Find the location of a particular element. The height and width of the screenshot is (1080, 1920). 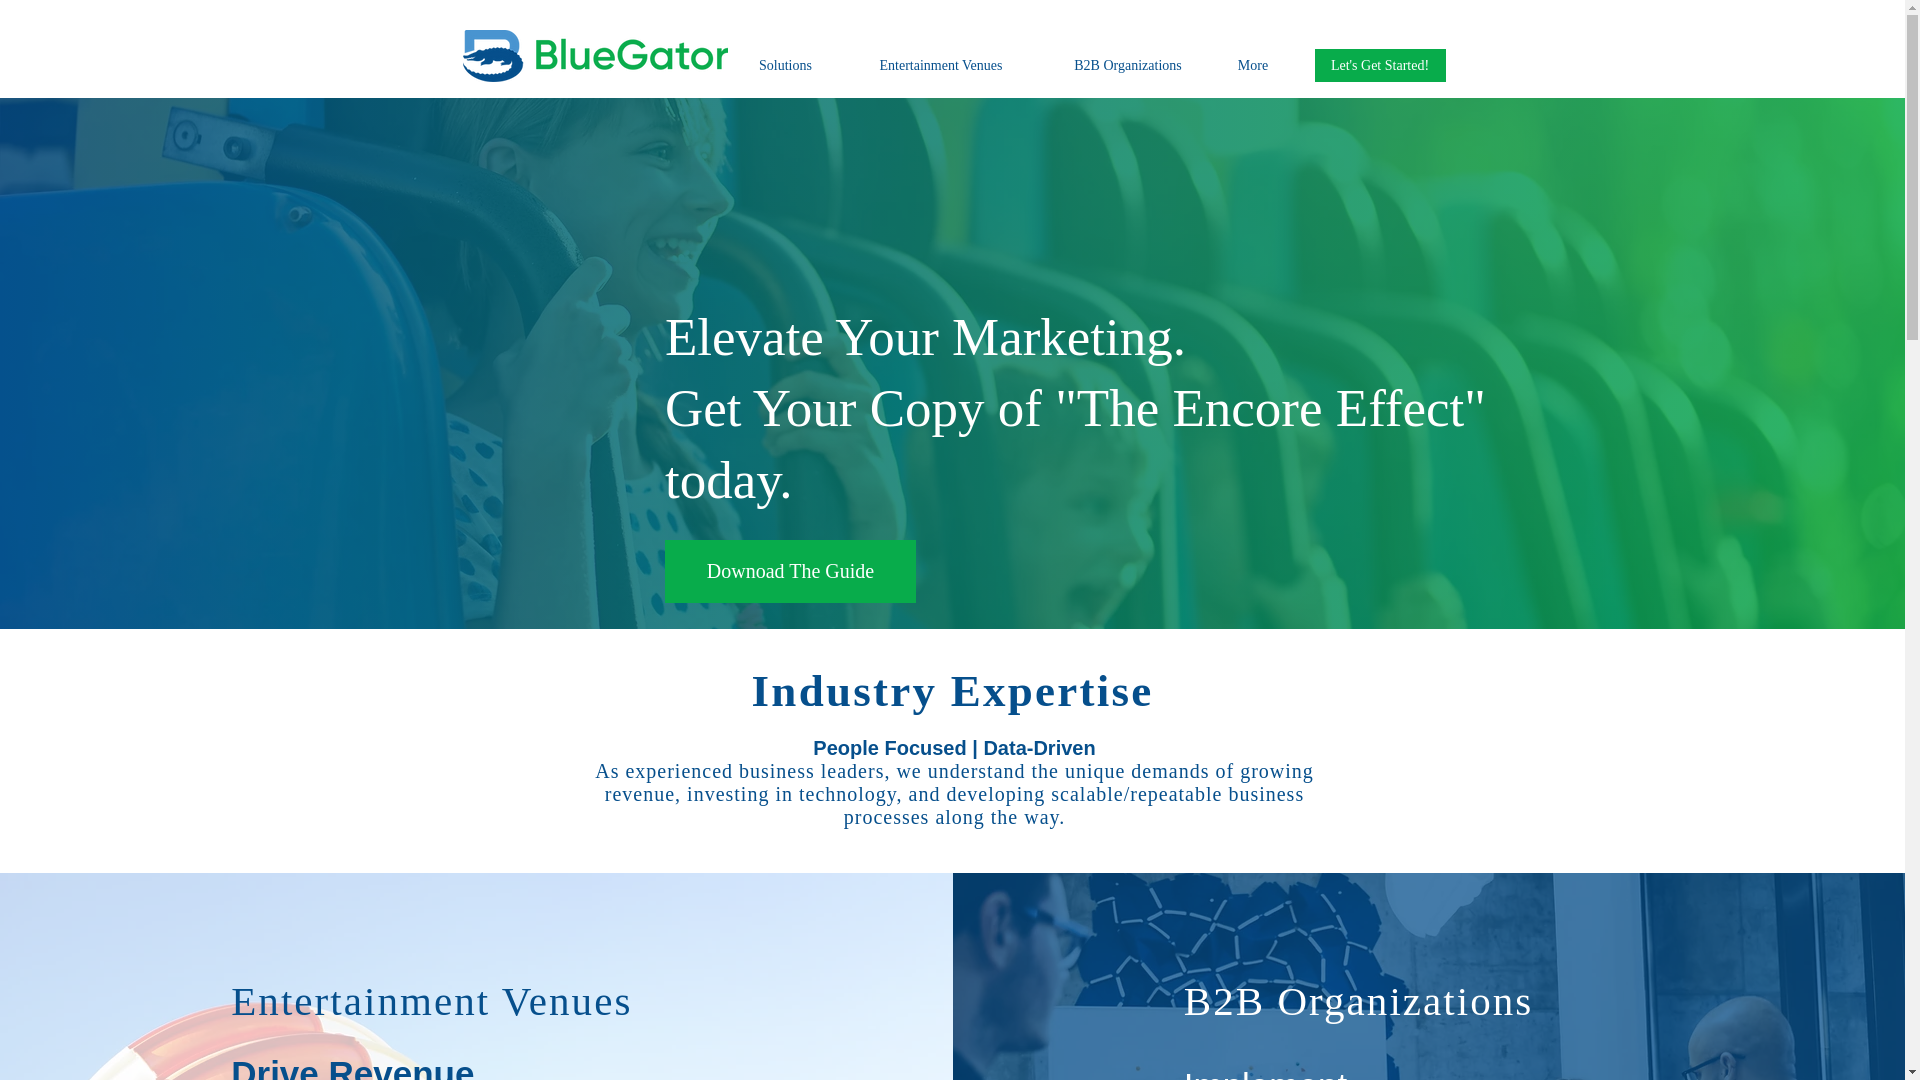

Solutions is located at coordinates (784, 65).